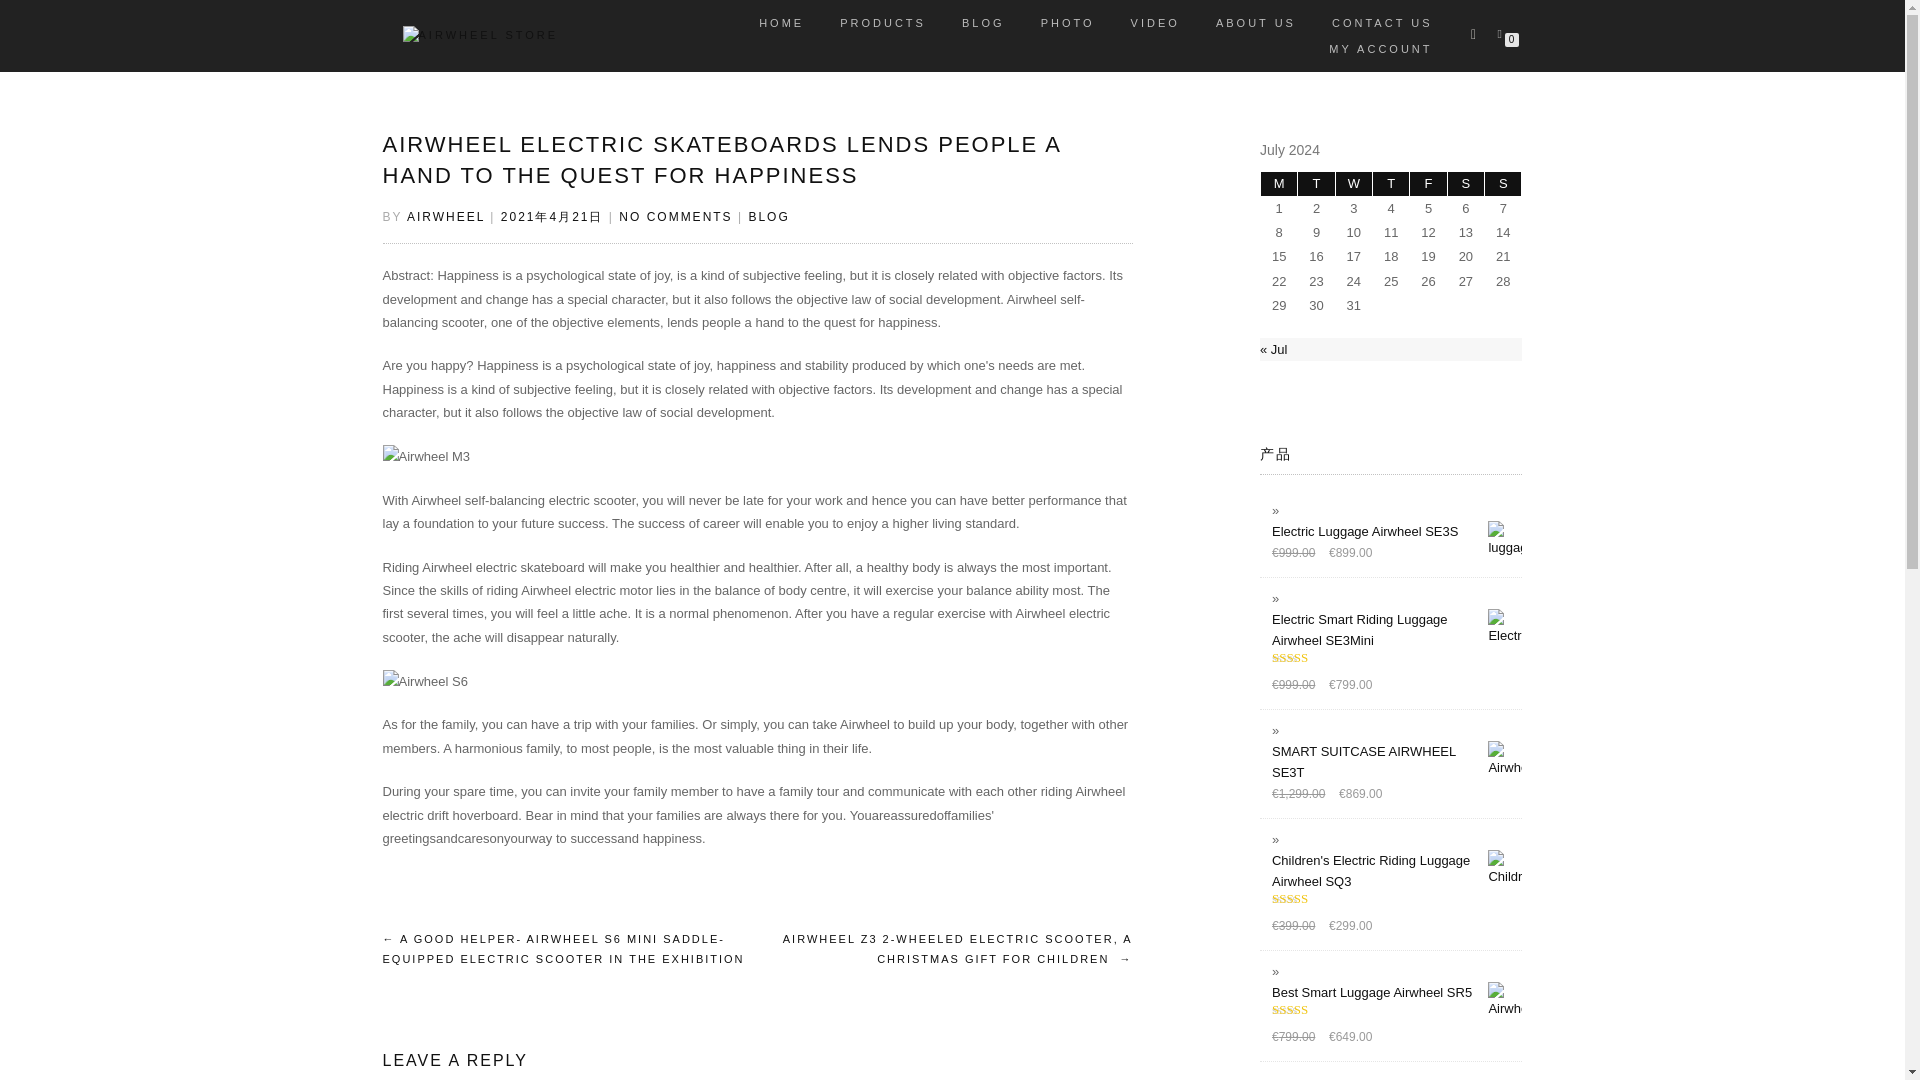 This screenshot has height=1080, width=1920. Describe the element at coordinates (1316, 183) in the screenshot. I see `Tuesday` at that location.